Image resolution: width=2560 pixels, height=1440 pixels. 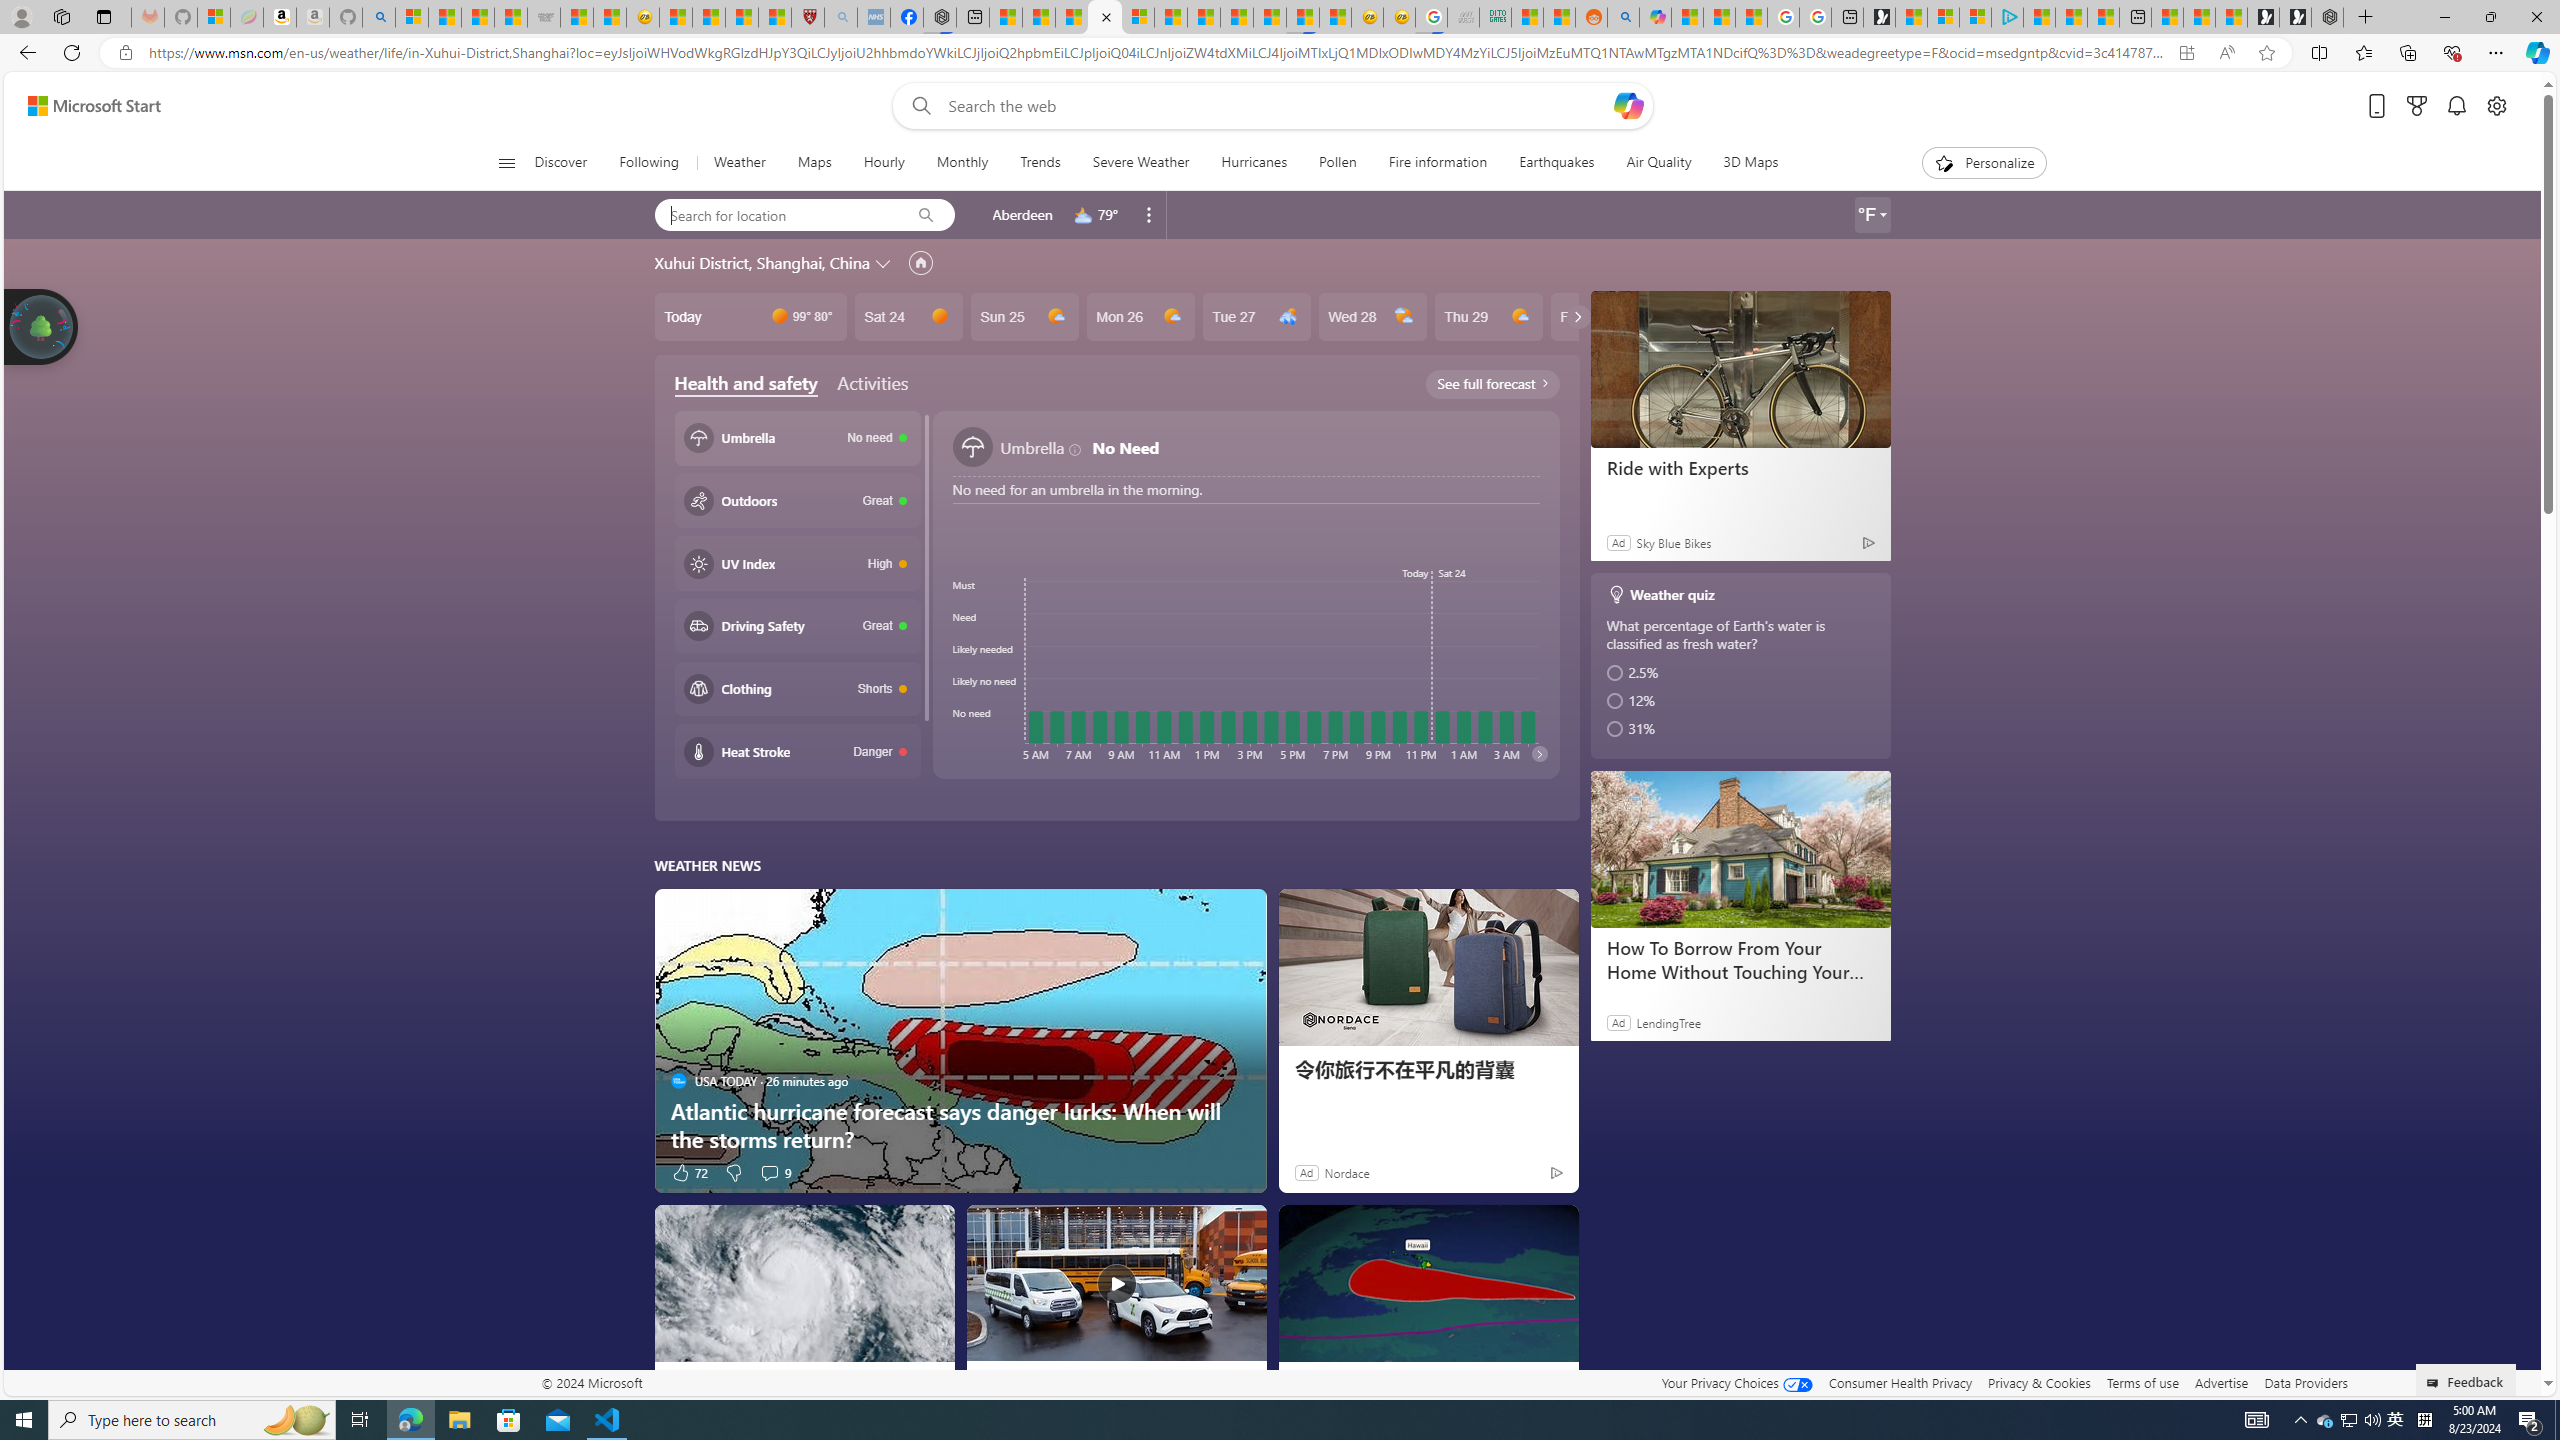 I want to click on Hurricanes, so click(x=1254, y=163).